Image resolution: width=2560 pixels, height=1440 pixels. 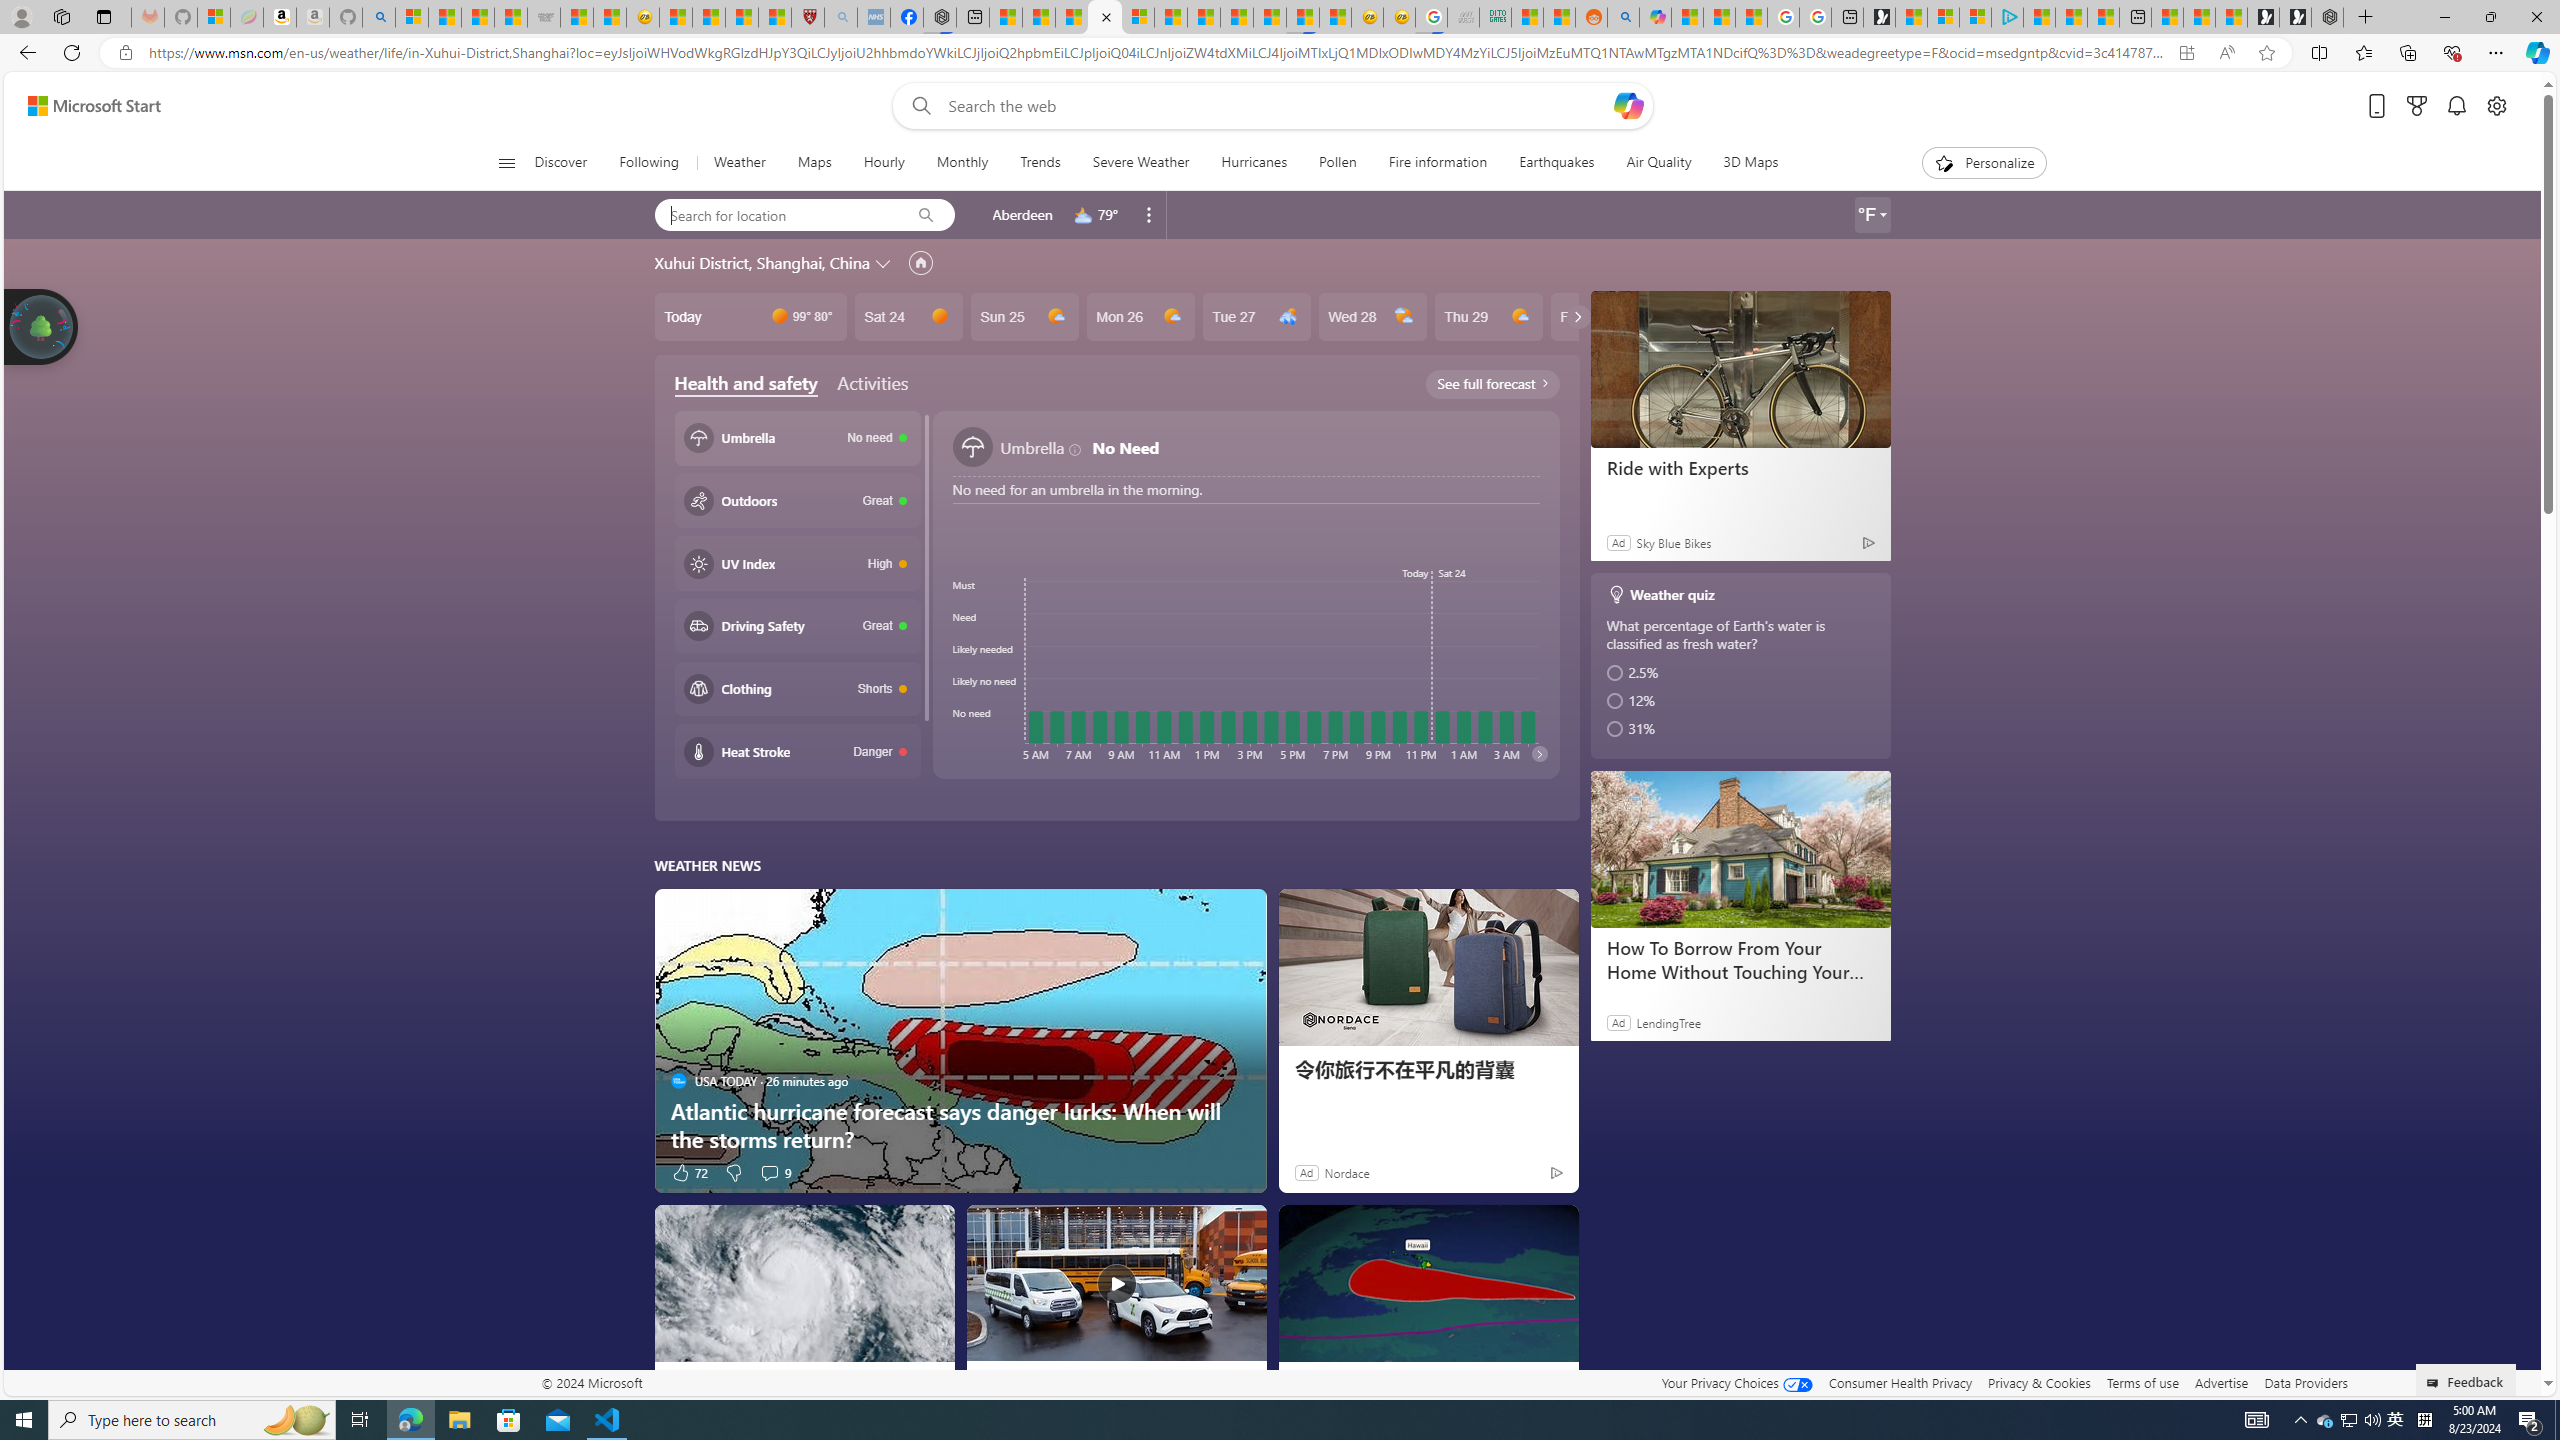 I want to click on Hurricanes, so click(x=1254, y=163).